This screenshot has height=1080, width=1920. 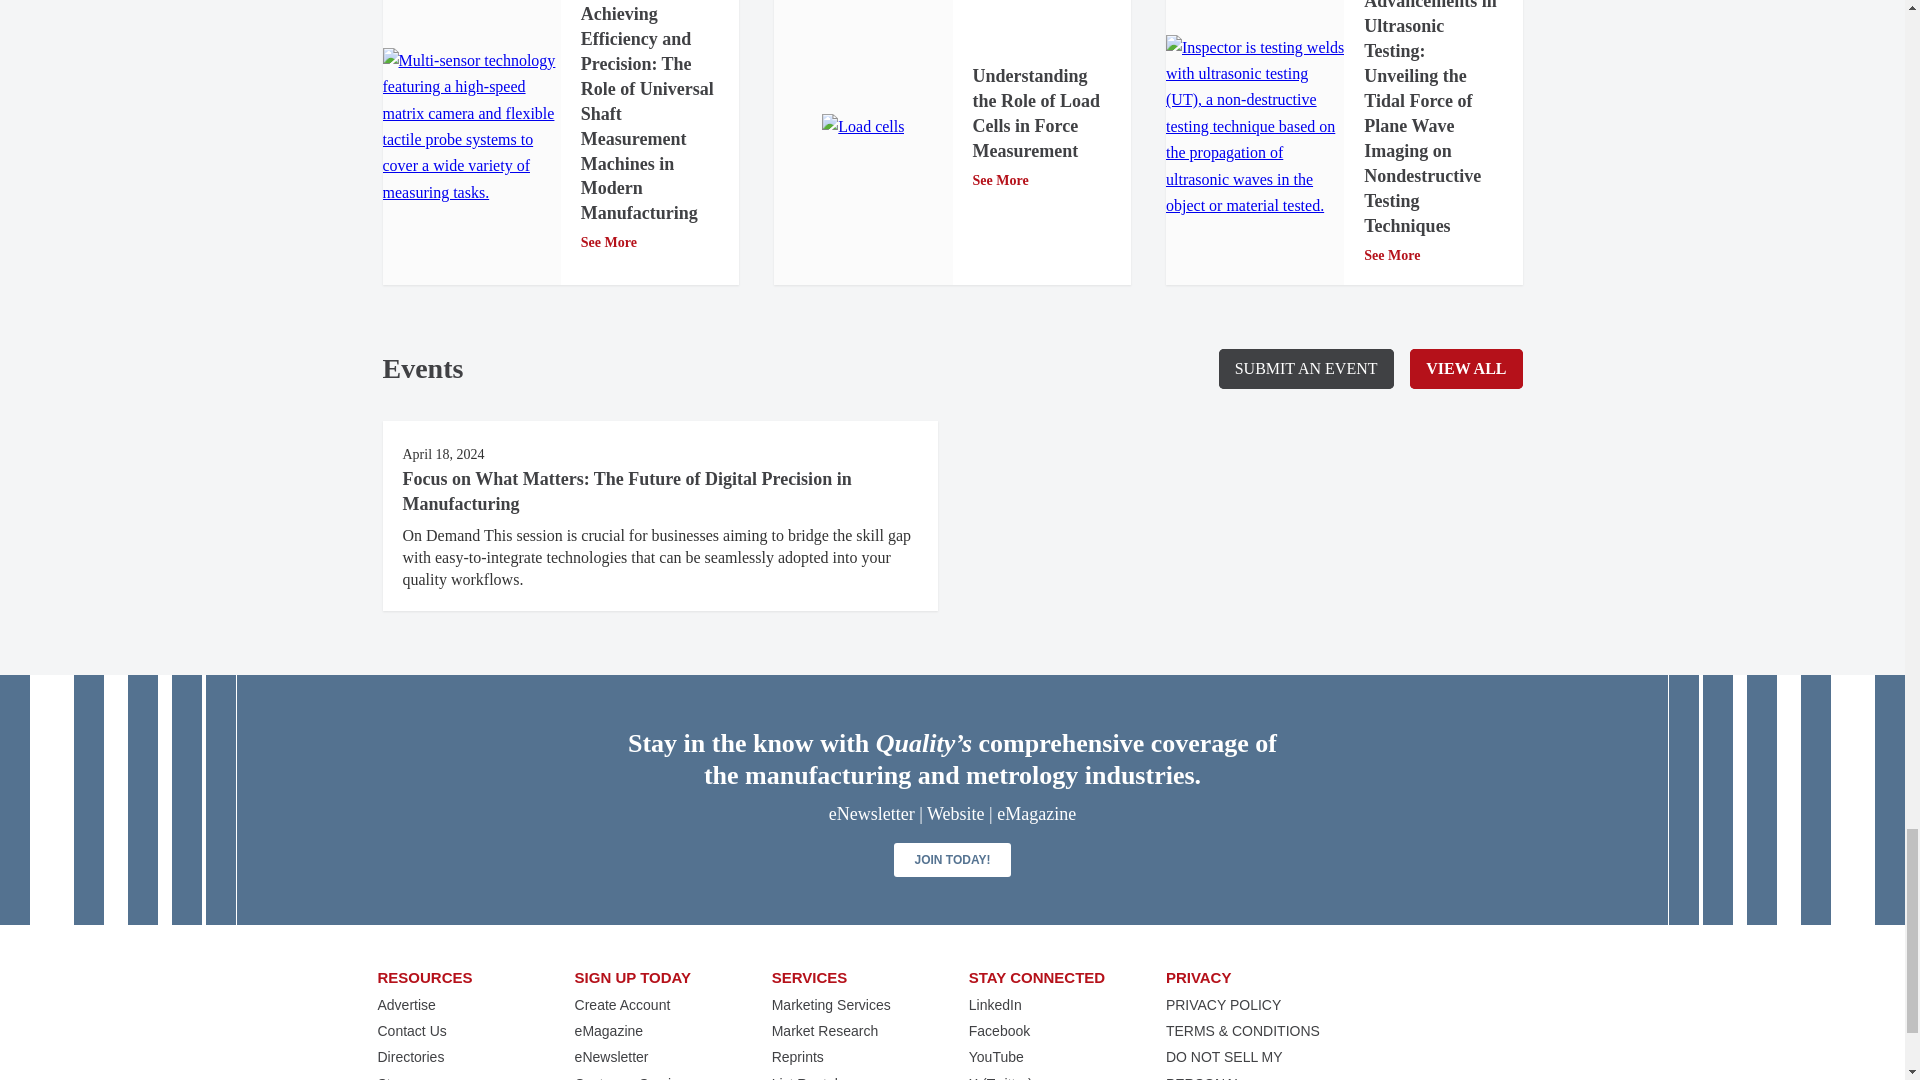 What do you see at coordinates (862, 127) in the screenshot?
I see `Load cells` at bounding box center [862, 127].